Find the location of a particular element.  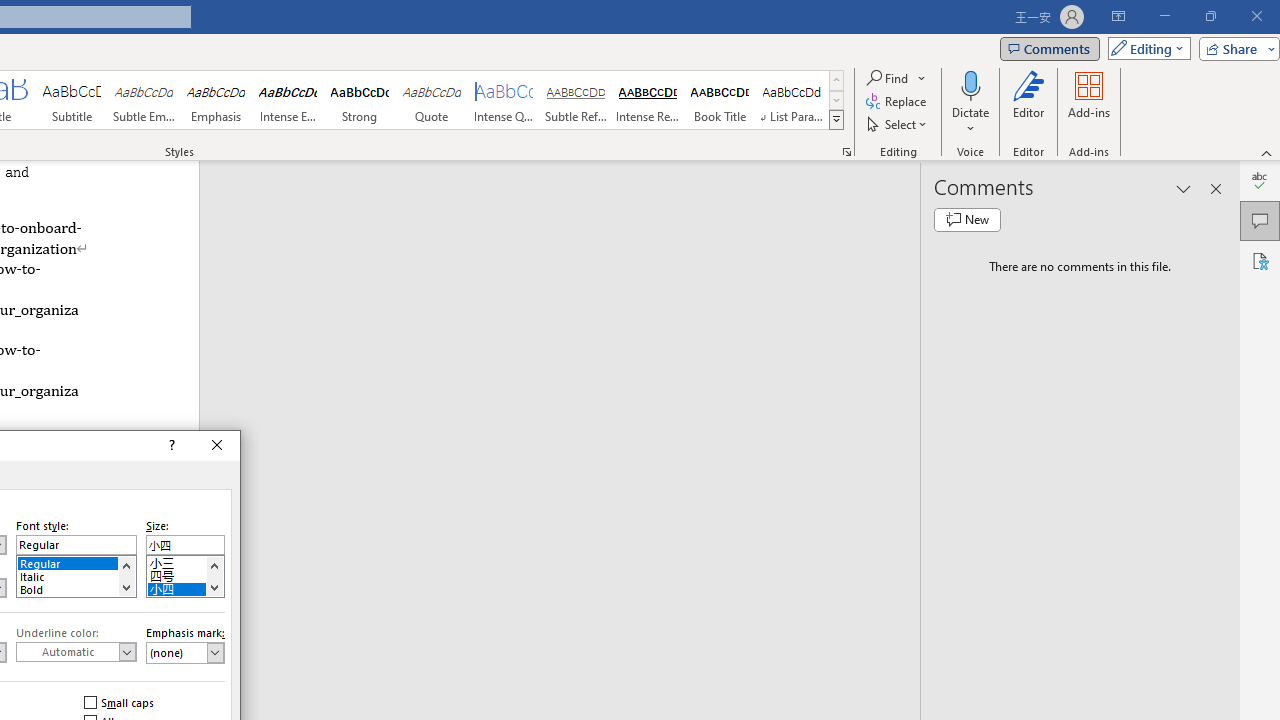

Subtitle is located at coordinates (71, 100).